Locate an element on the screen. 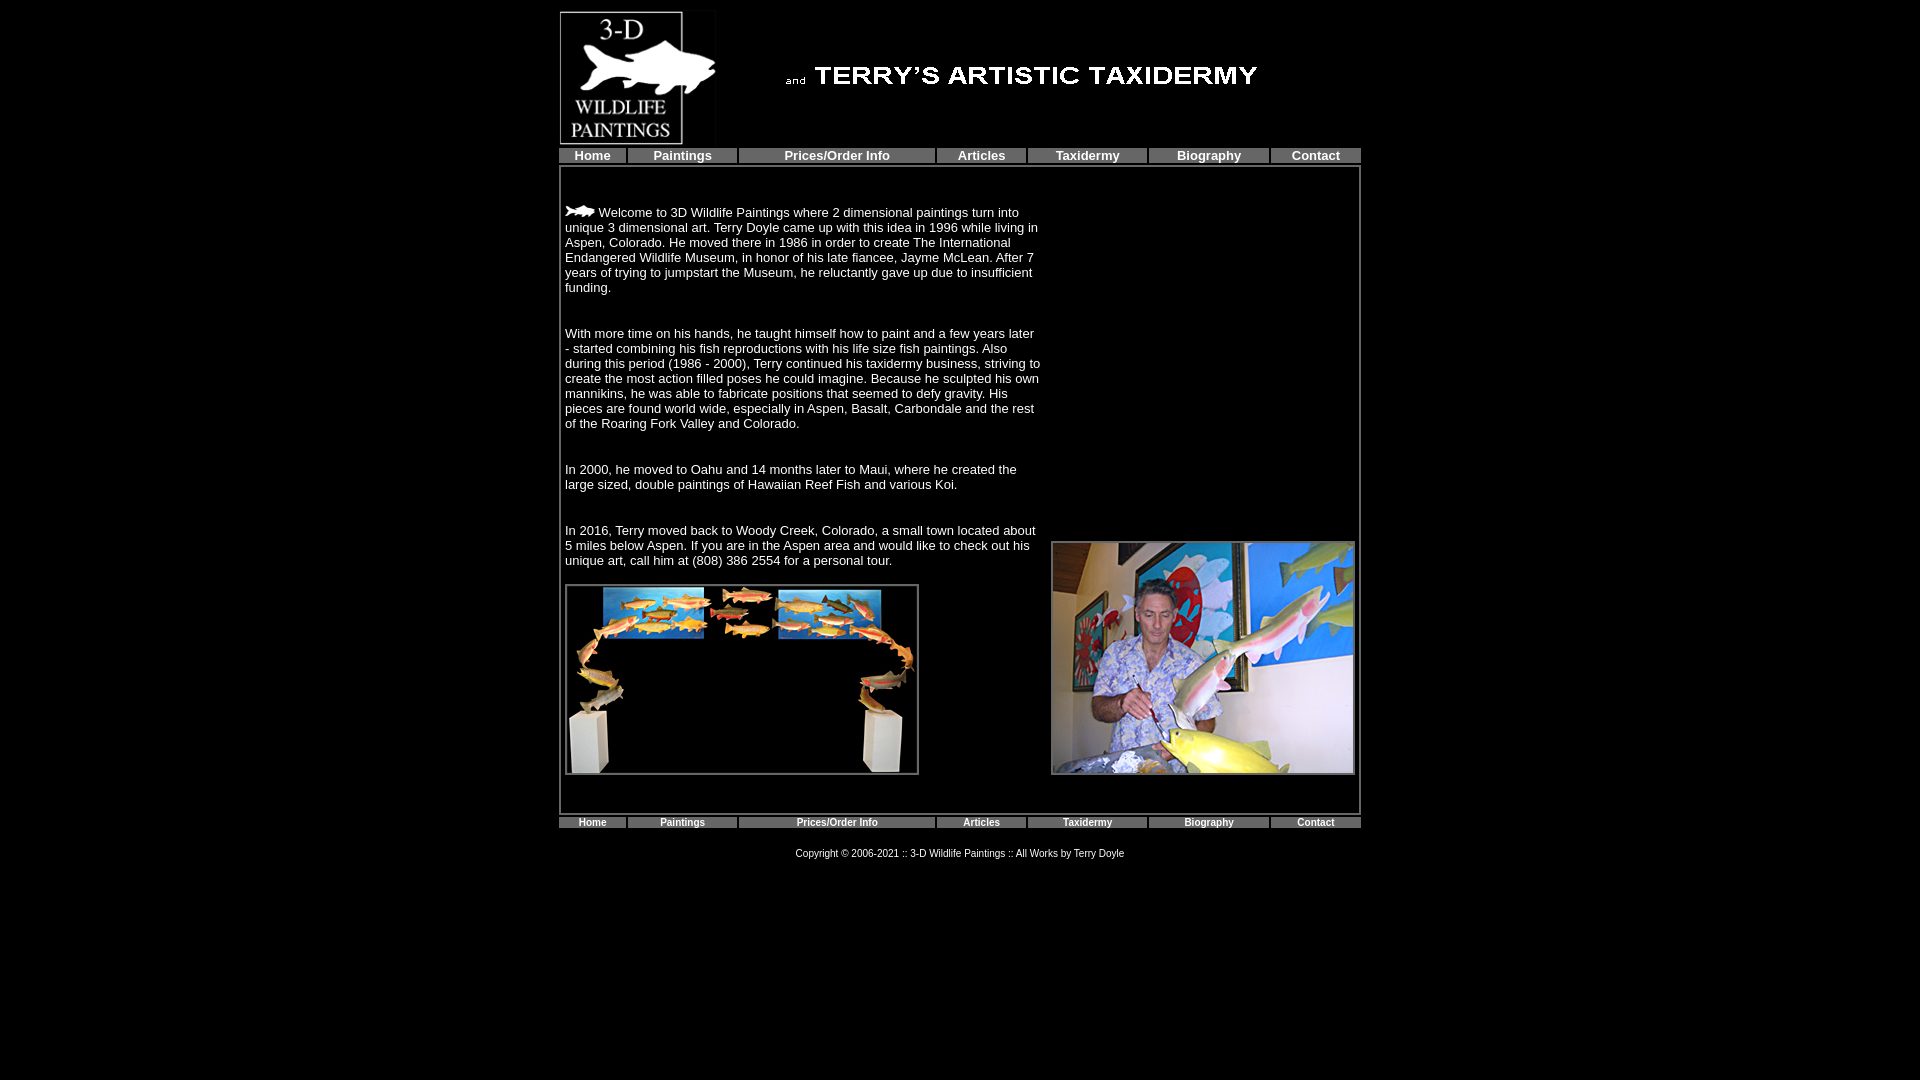 The width and height of the screenshot is (1920, 1080). Home is located at coordinates (593, 154).